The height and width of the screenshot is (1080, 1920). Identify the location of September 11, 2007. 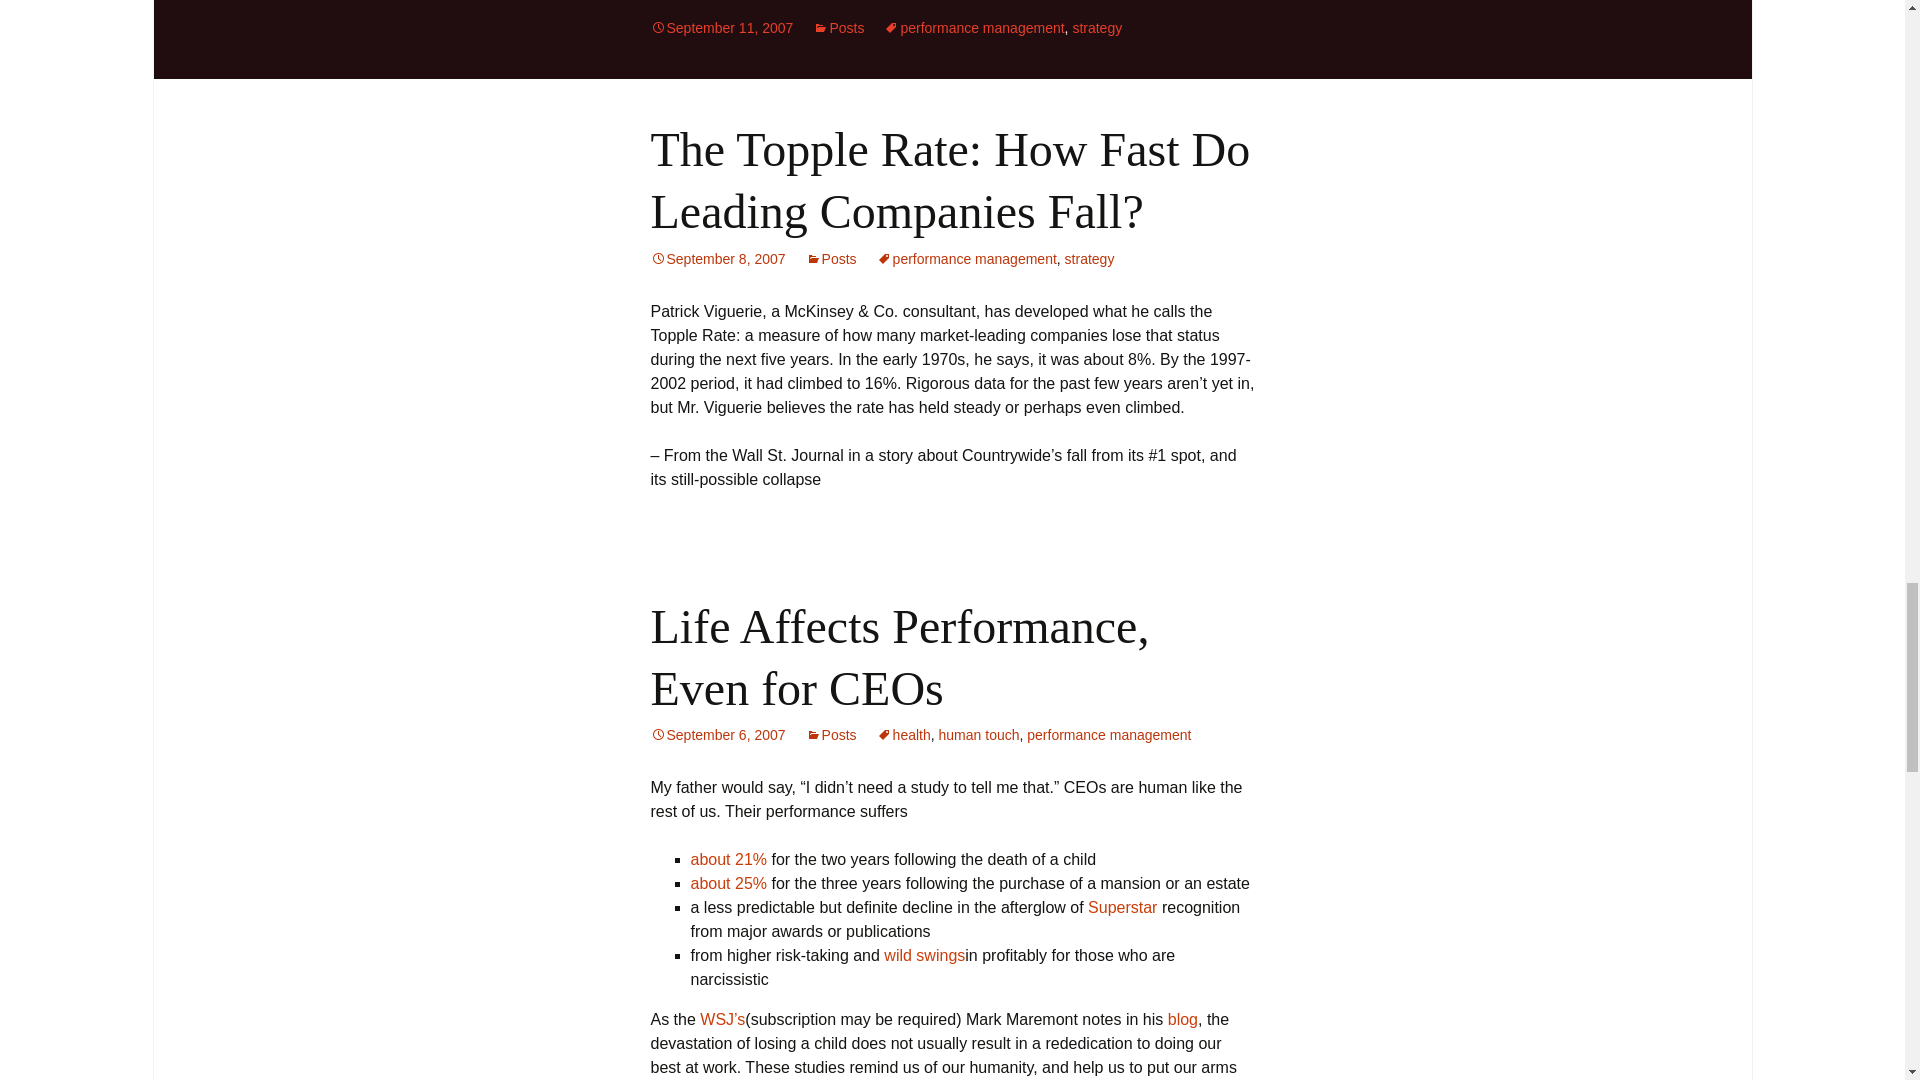
(721, 28).